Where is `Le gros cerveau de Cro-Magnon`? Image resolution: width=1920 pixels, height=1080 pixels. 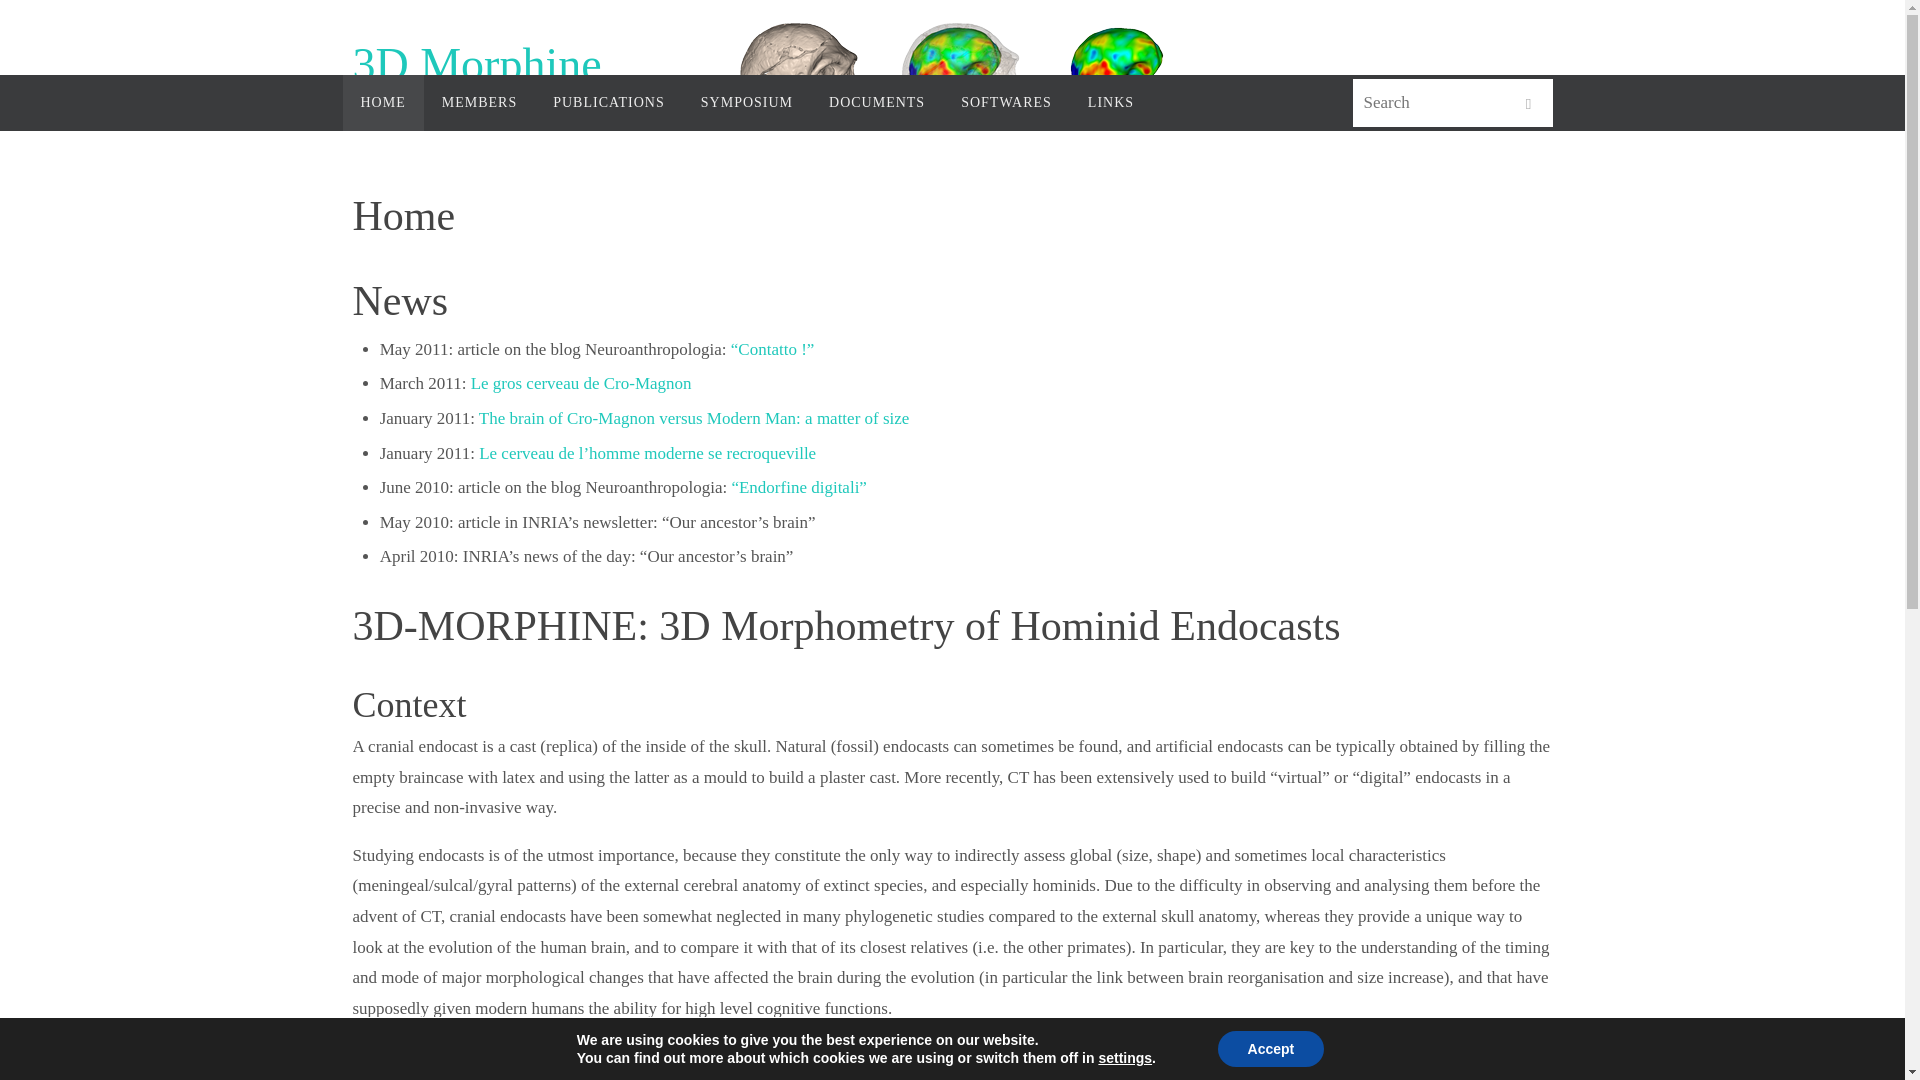
Le gros cerveau de Cro-Magnon is located at coordinates (580, 383).